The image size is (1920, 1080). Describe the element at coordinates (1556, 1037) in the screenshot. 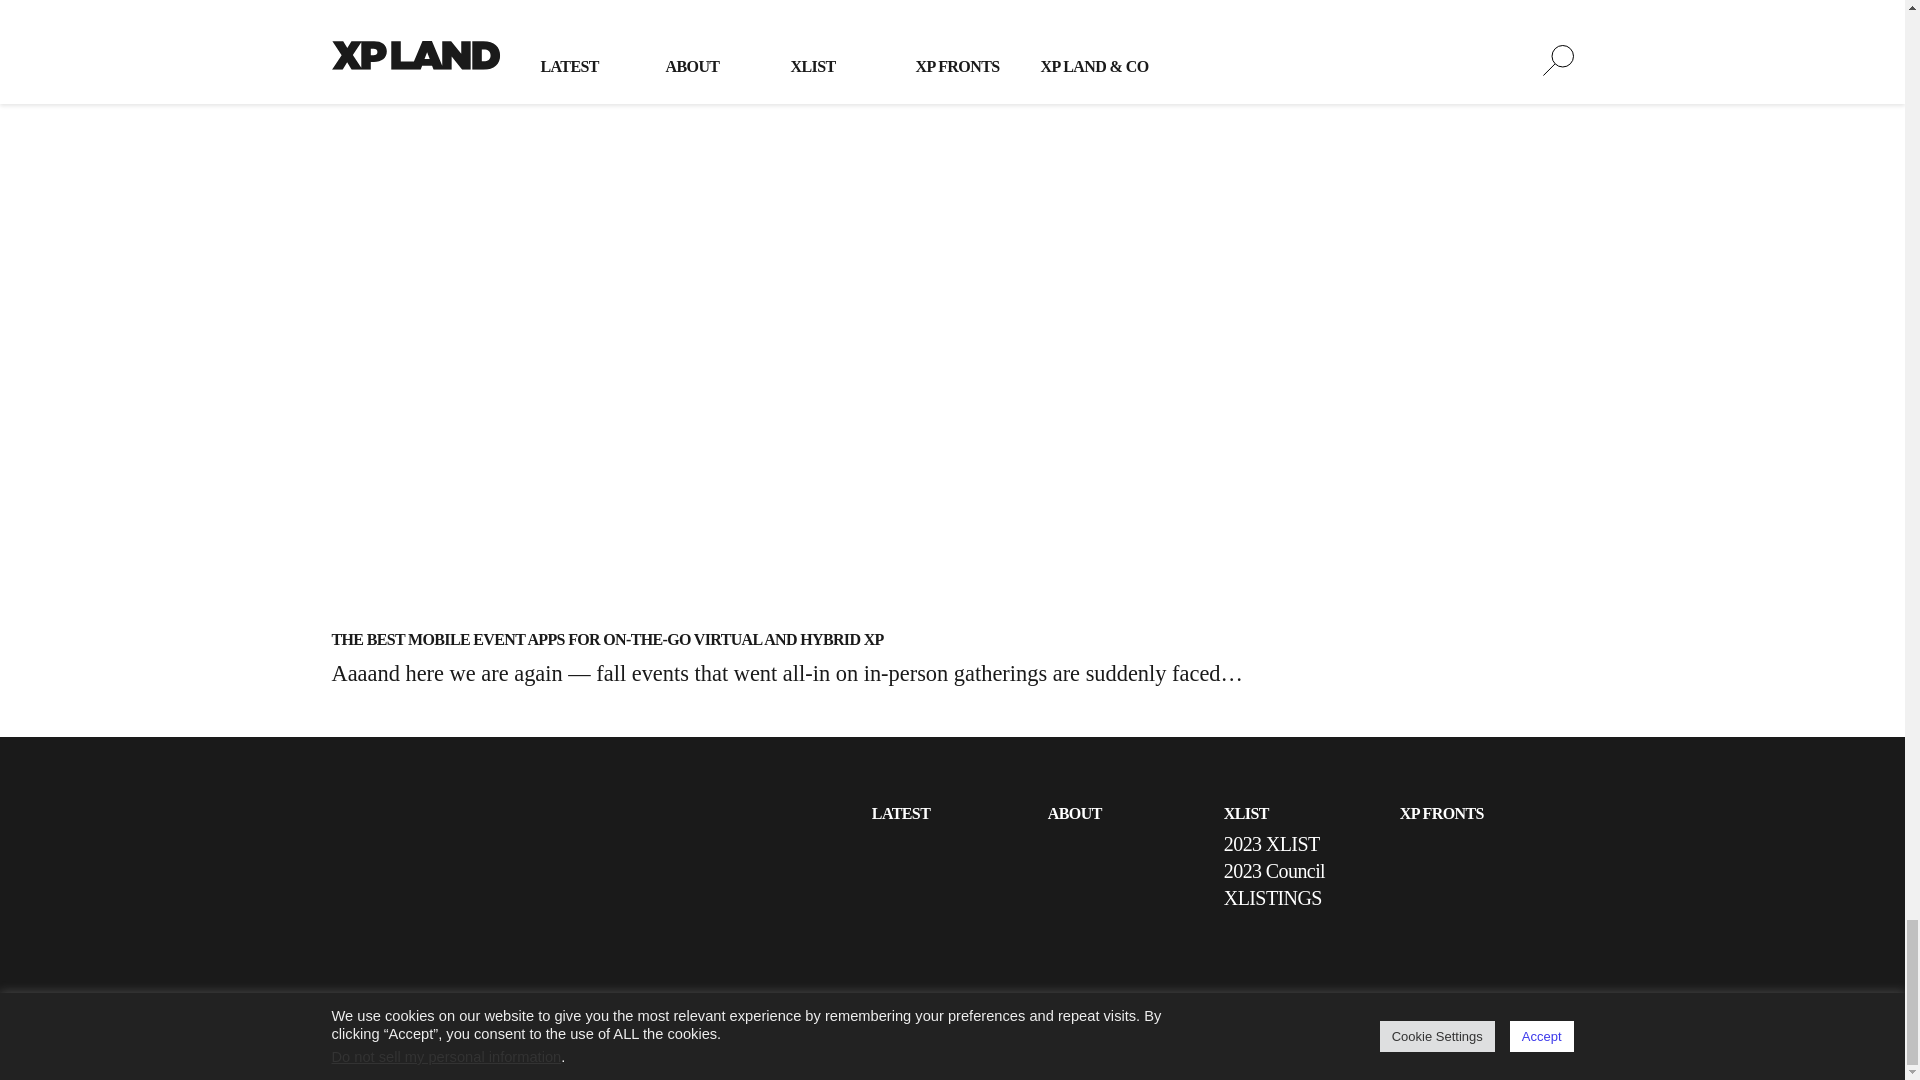

I see `Facebook` at that location.